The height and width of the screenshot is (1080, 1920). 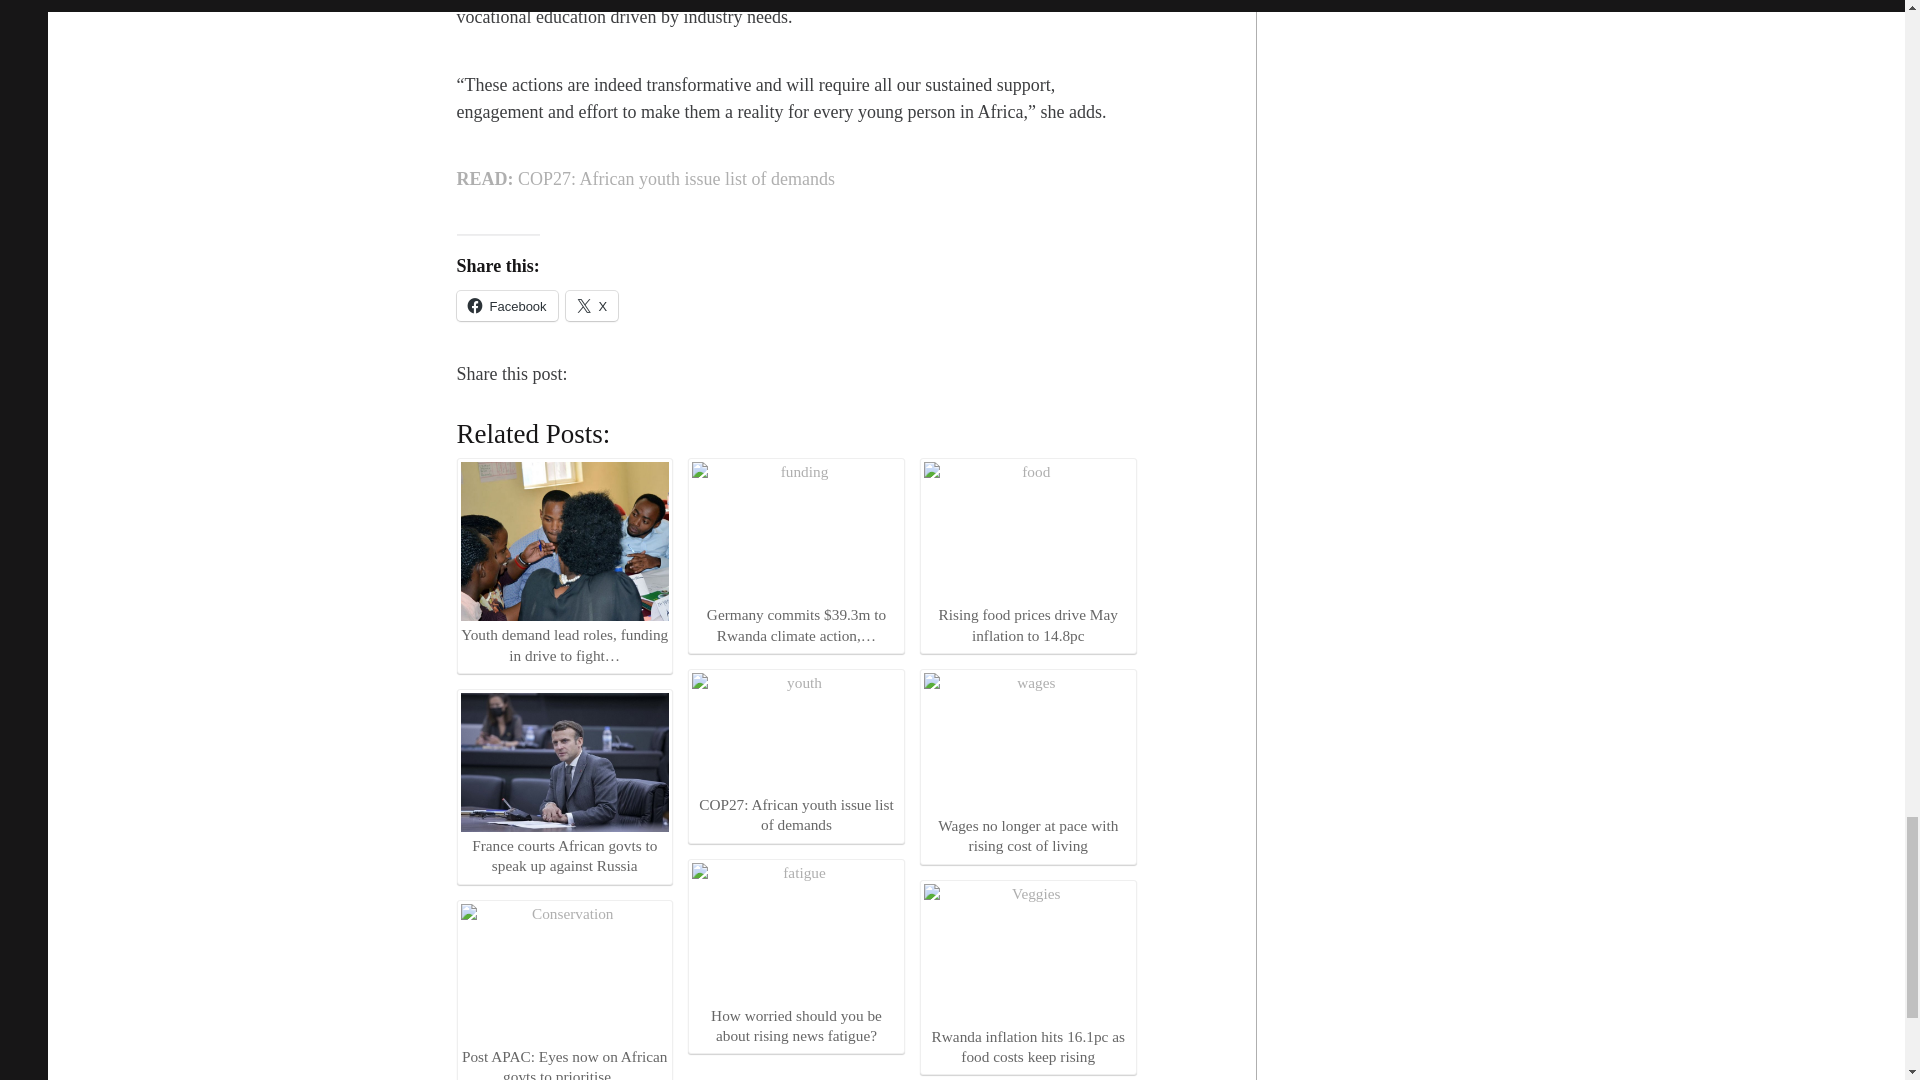 What do you see at coordinates (1028, 554) in the screenshot?
I see `Rising food prices drive May inflation to 14.8pc` at bounding box center [1028, 554].